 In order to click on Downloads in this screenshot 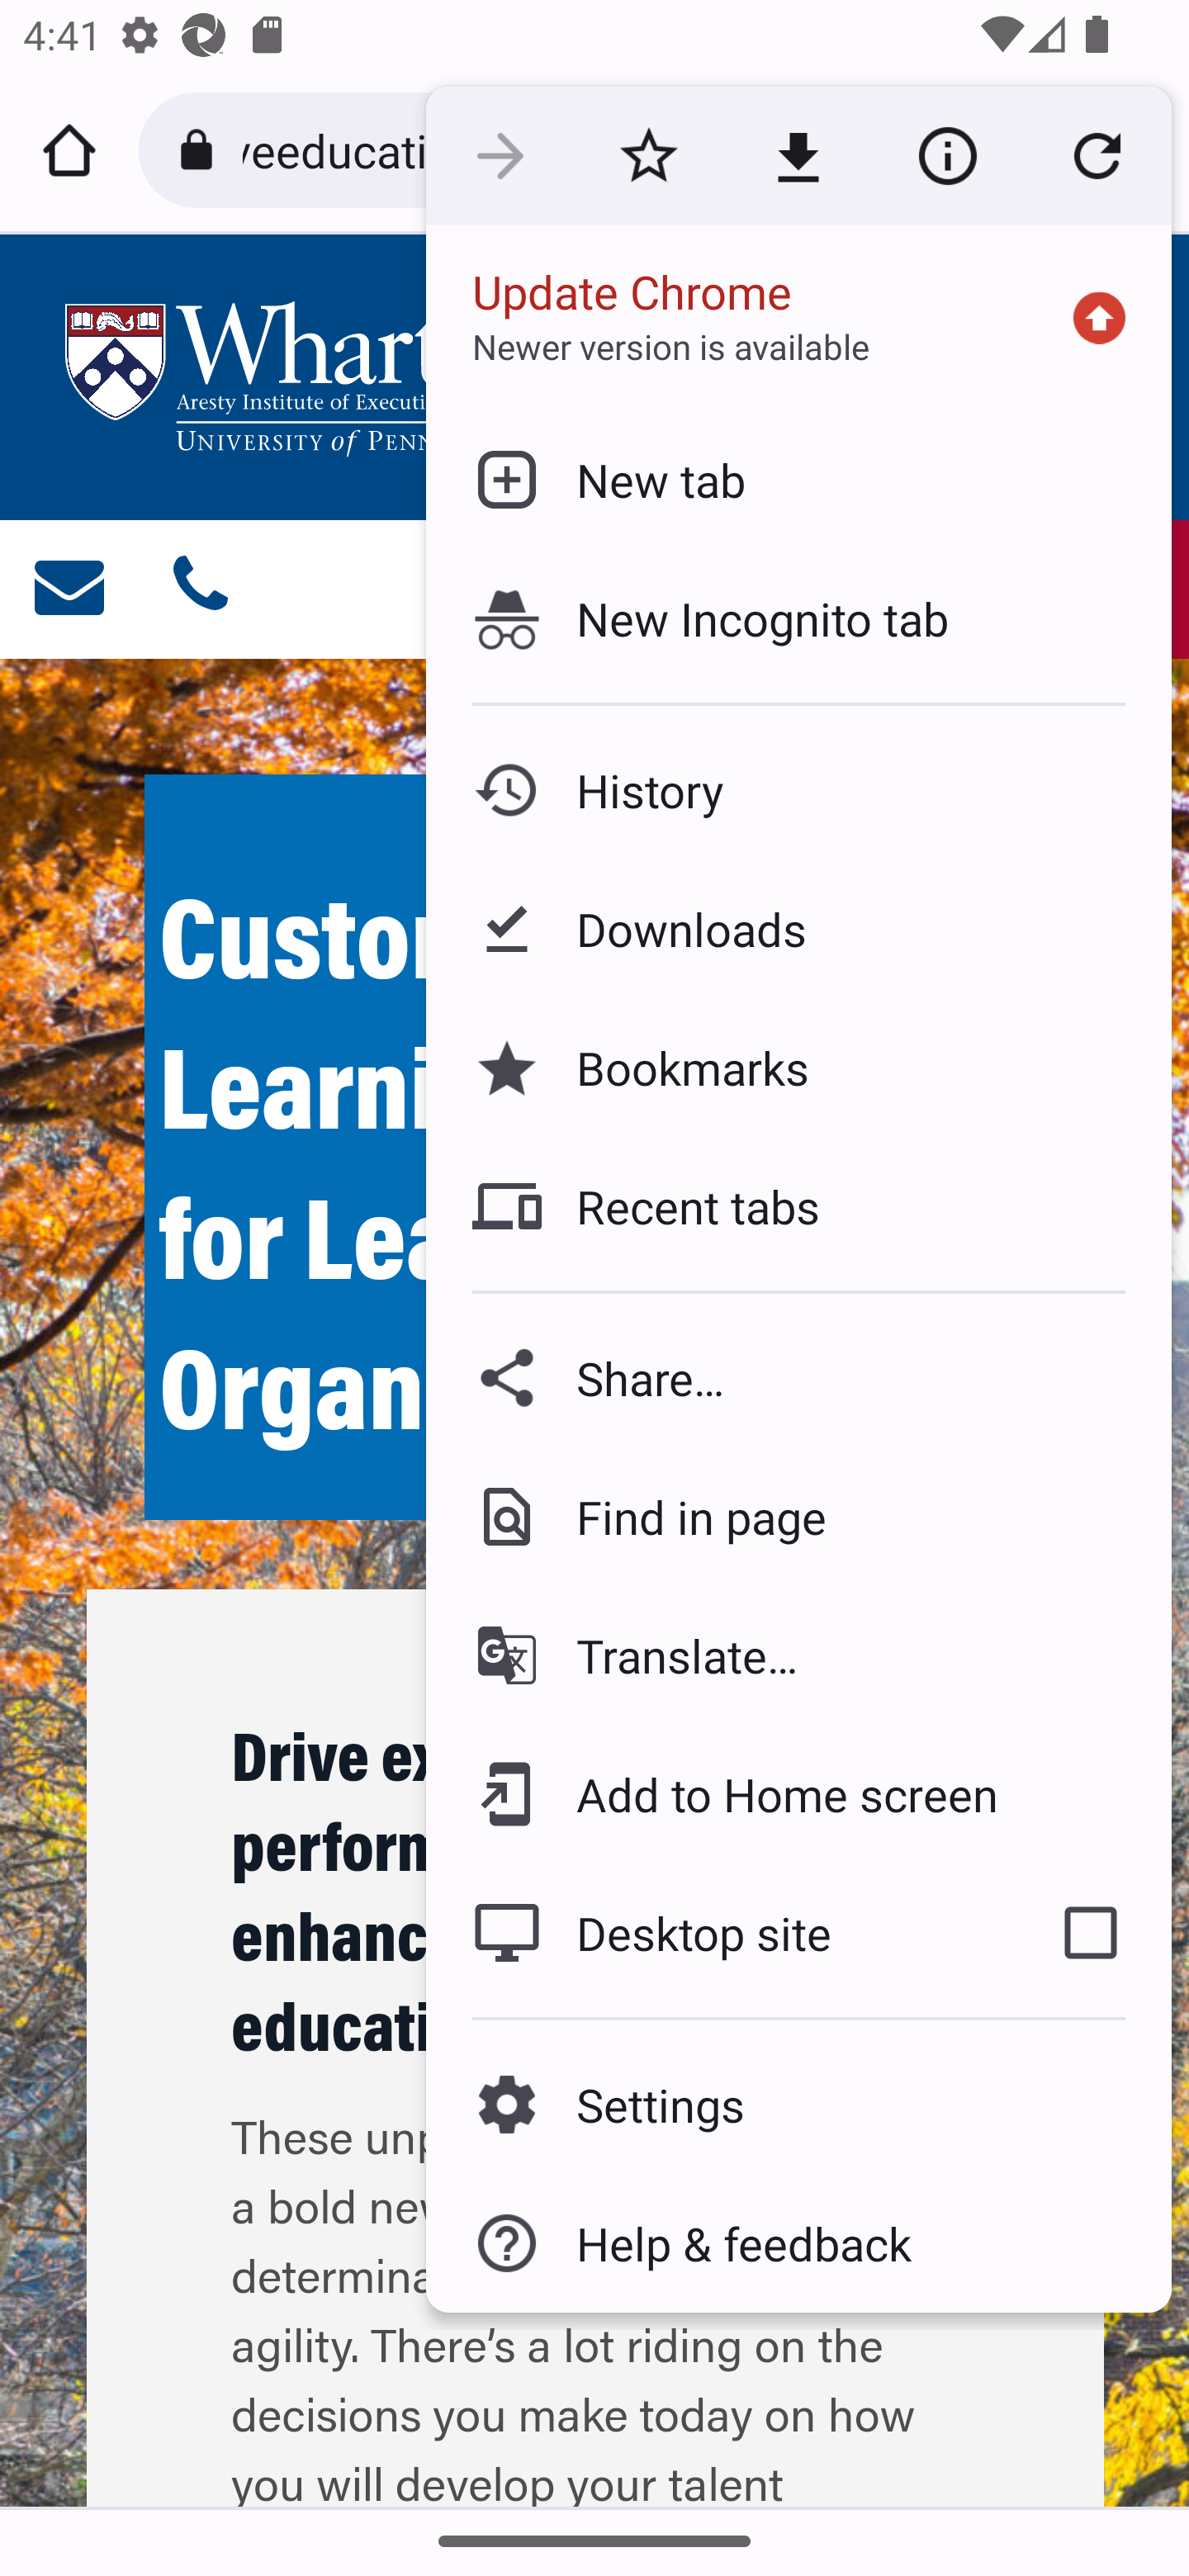, I will do `click(798, 930)`.